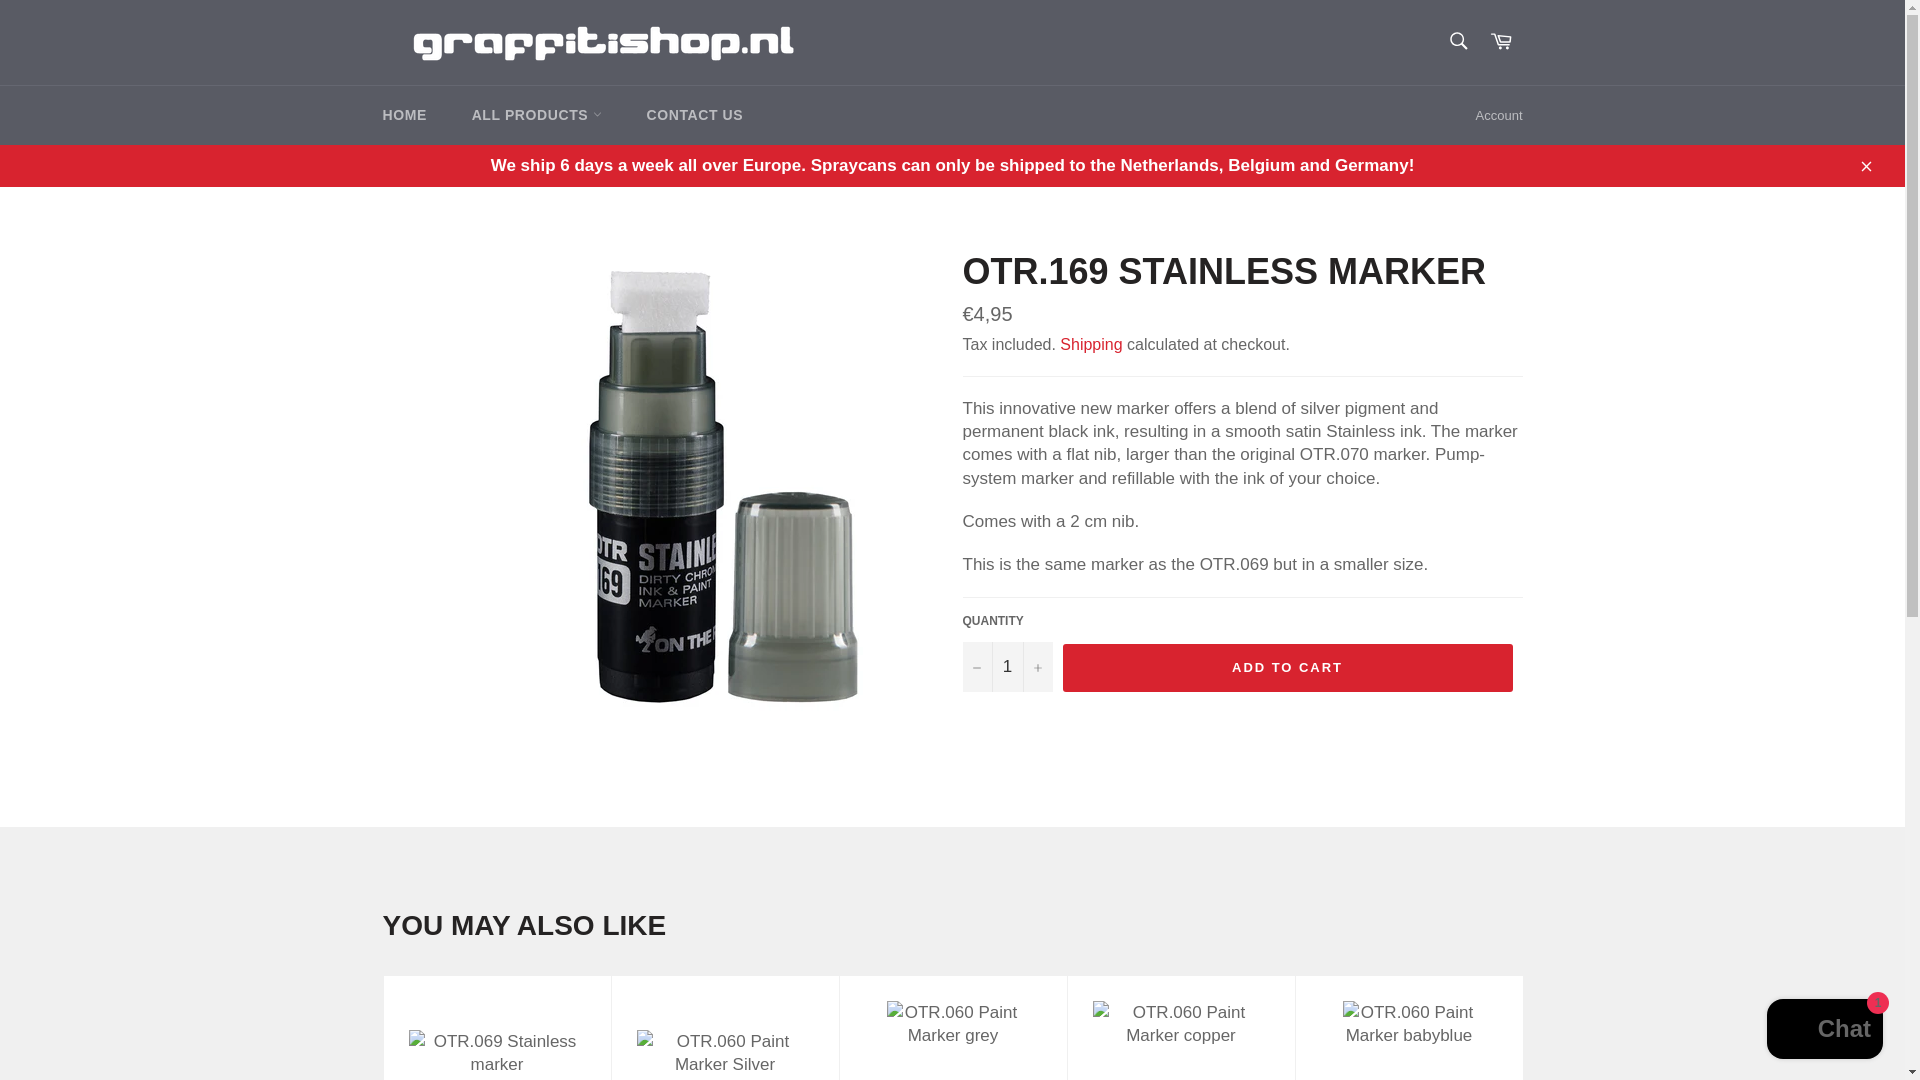 Image resolution: width=1920 pixels, height=1080 pixels. What do you see at coordinates (1824, 1031) in the screenshot?
I see `Shopify online store chat` at bounding box center [1824, 1031].